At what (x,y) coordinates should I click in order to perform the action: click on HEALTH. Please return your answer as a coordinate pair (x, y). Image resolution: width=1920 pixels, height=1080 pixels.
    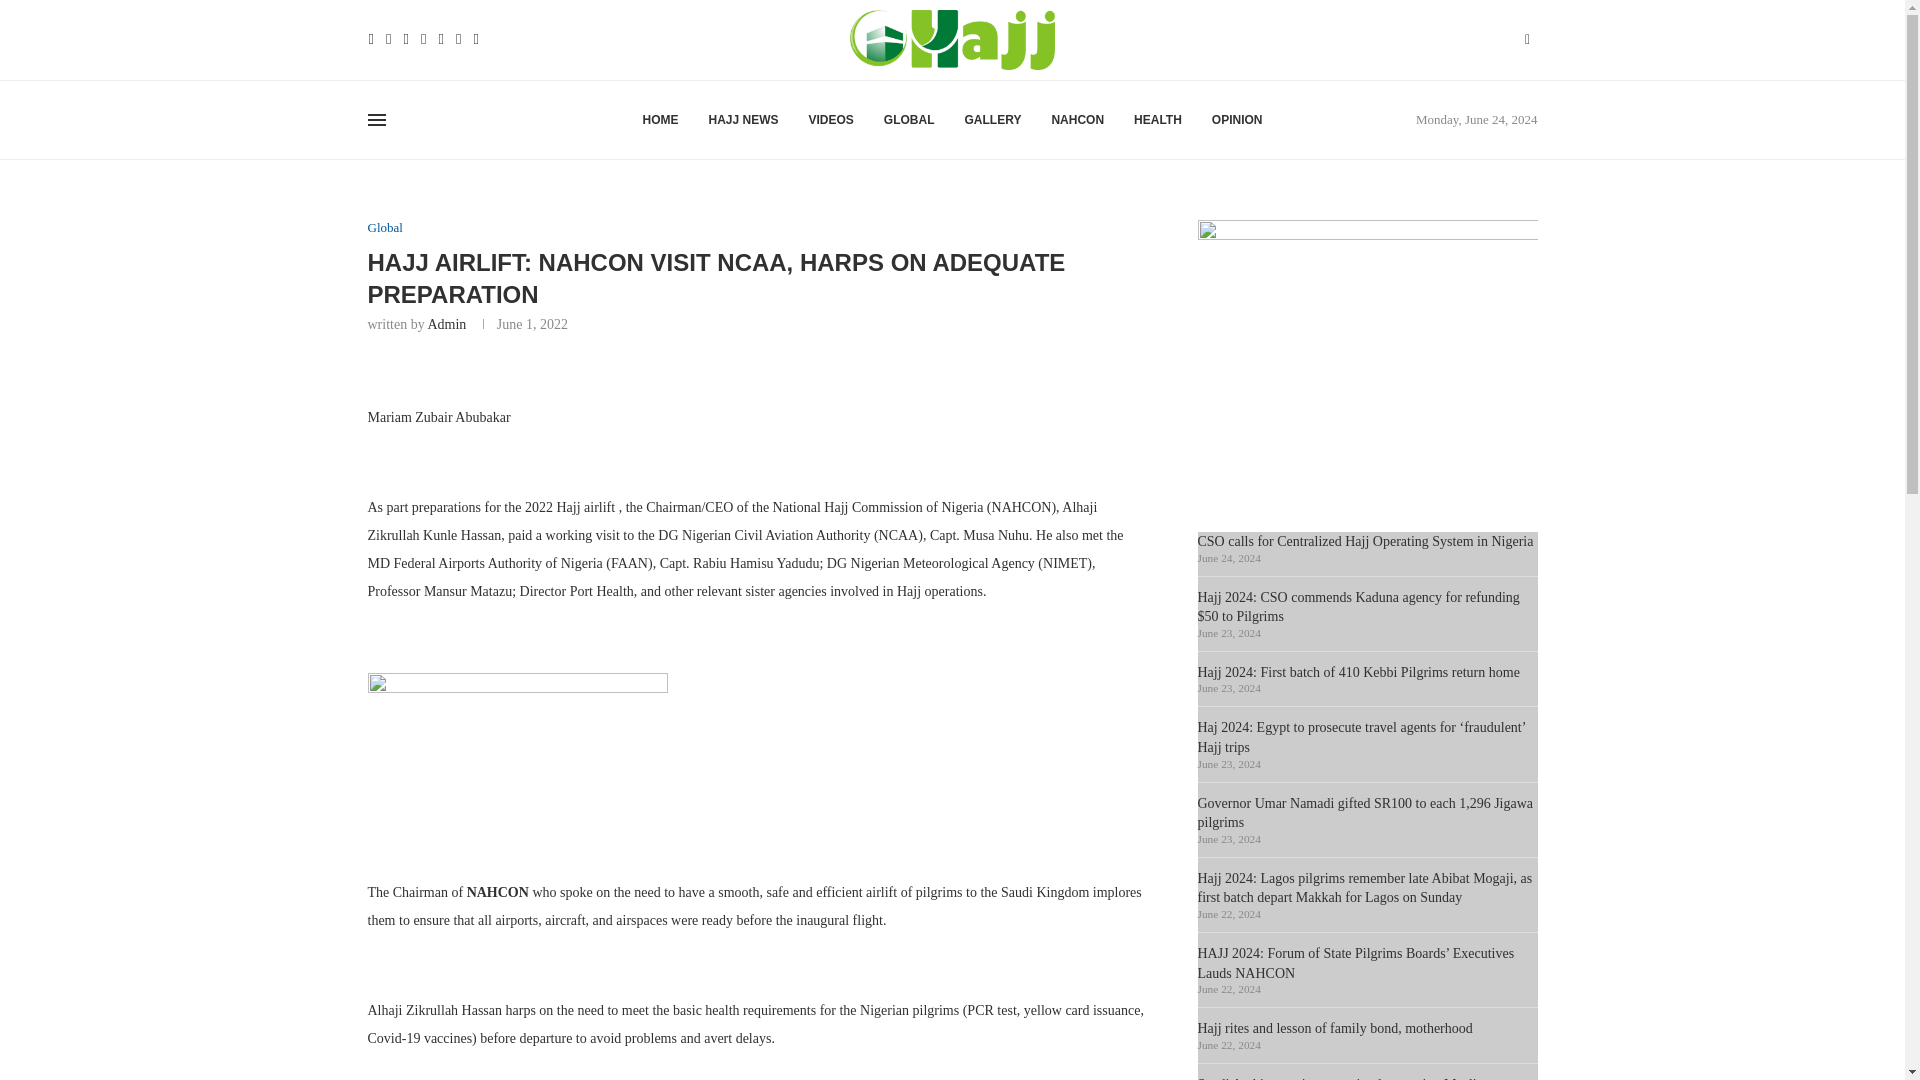
    Looking at the image, I should click on (1158, 120).